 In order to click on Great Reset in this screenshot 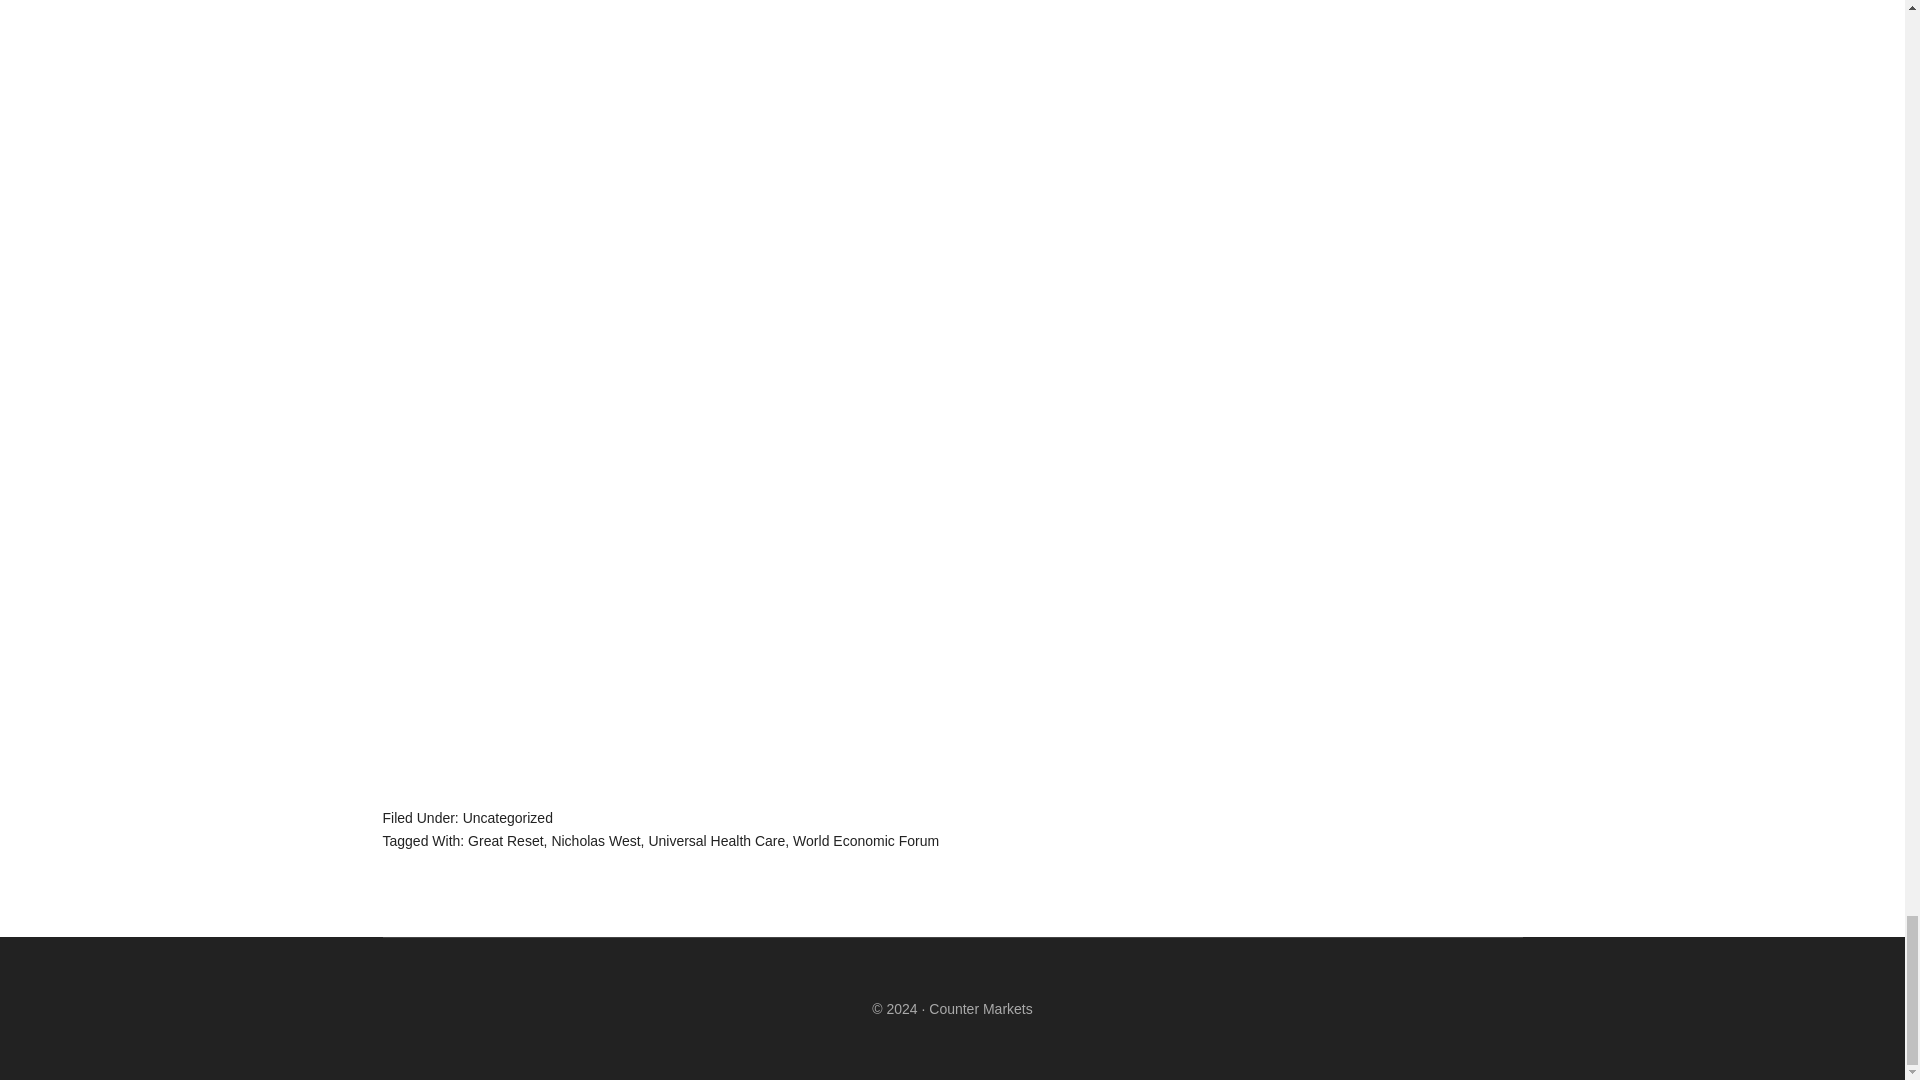, I will do `click(506, 840)`.